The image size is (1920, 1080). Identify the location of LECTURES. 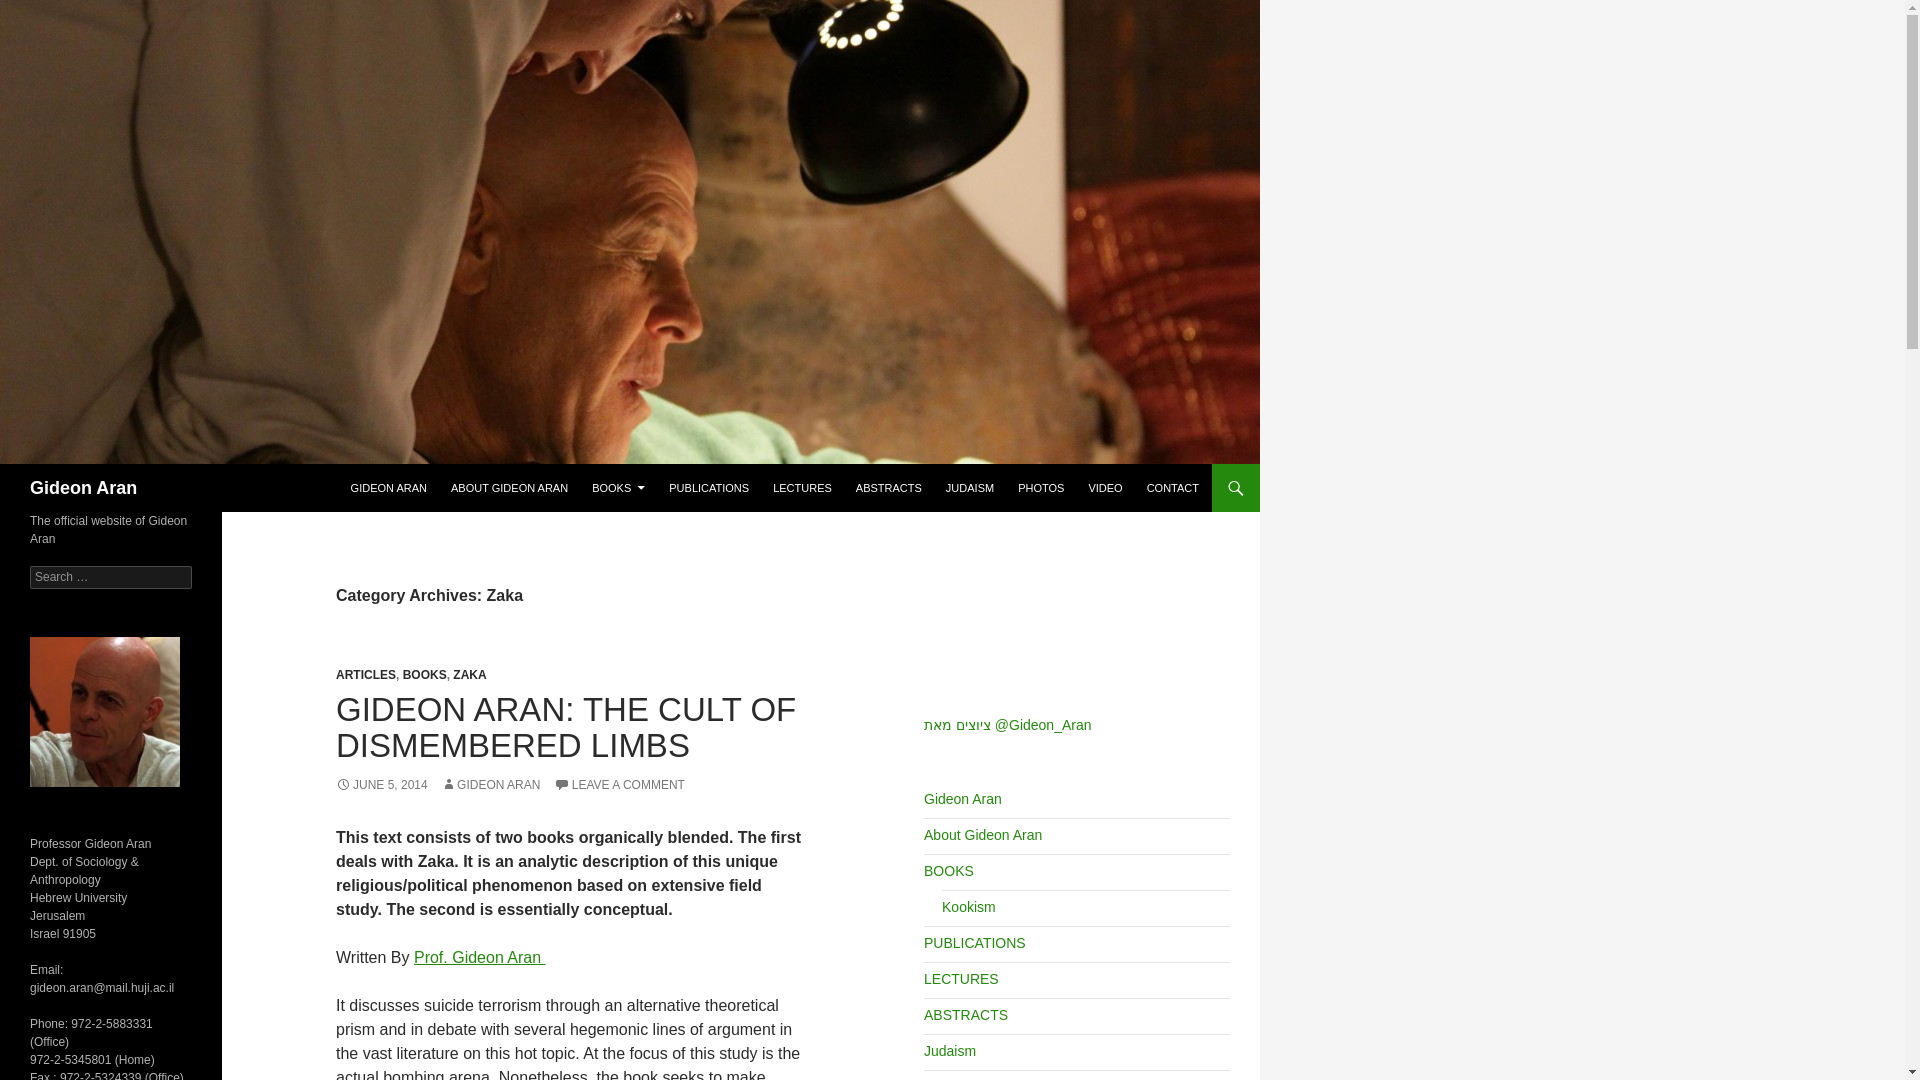
(802, 488).